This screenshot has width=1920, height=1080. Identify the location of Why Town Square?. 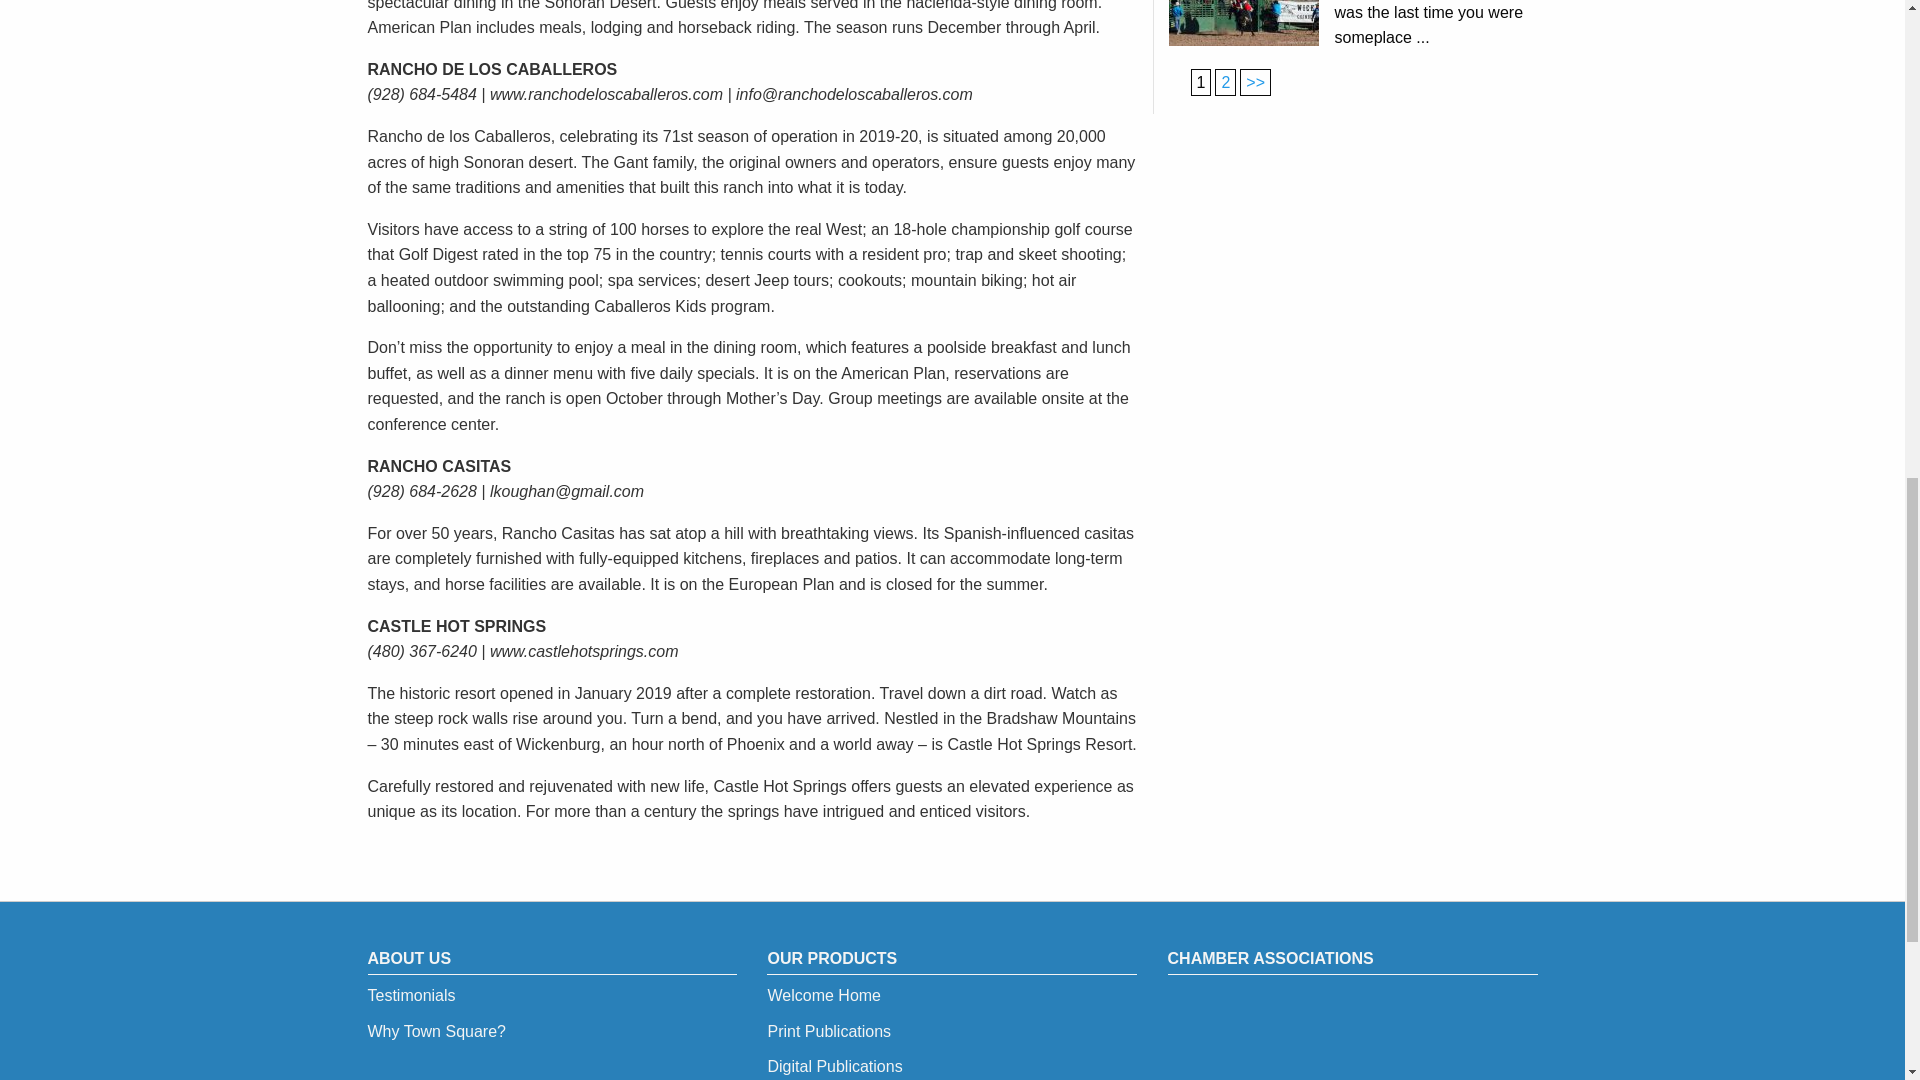
(437, 1031).